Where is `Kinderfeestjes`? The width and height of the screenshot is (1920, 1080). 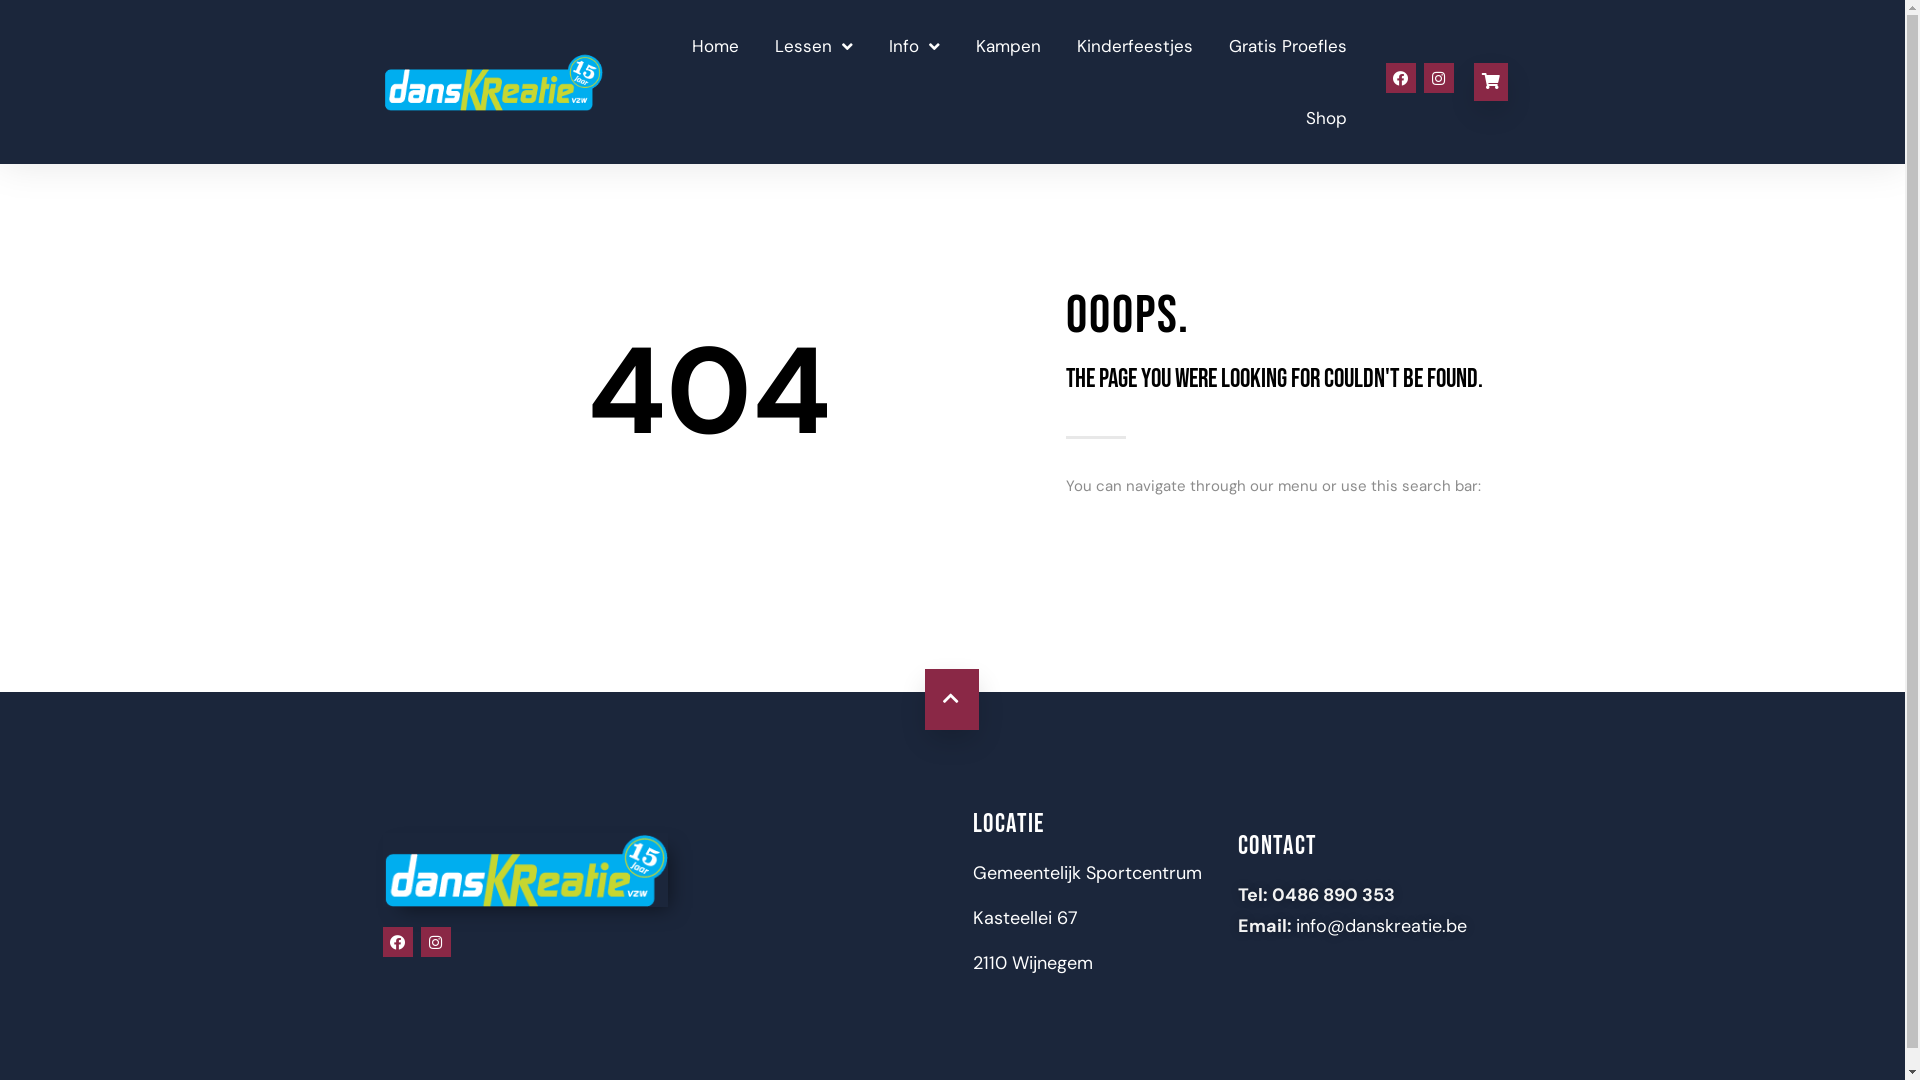 Kinderfeestjes is located at coordinates (1135, 46).